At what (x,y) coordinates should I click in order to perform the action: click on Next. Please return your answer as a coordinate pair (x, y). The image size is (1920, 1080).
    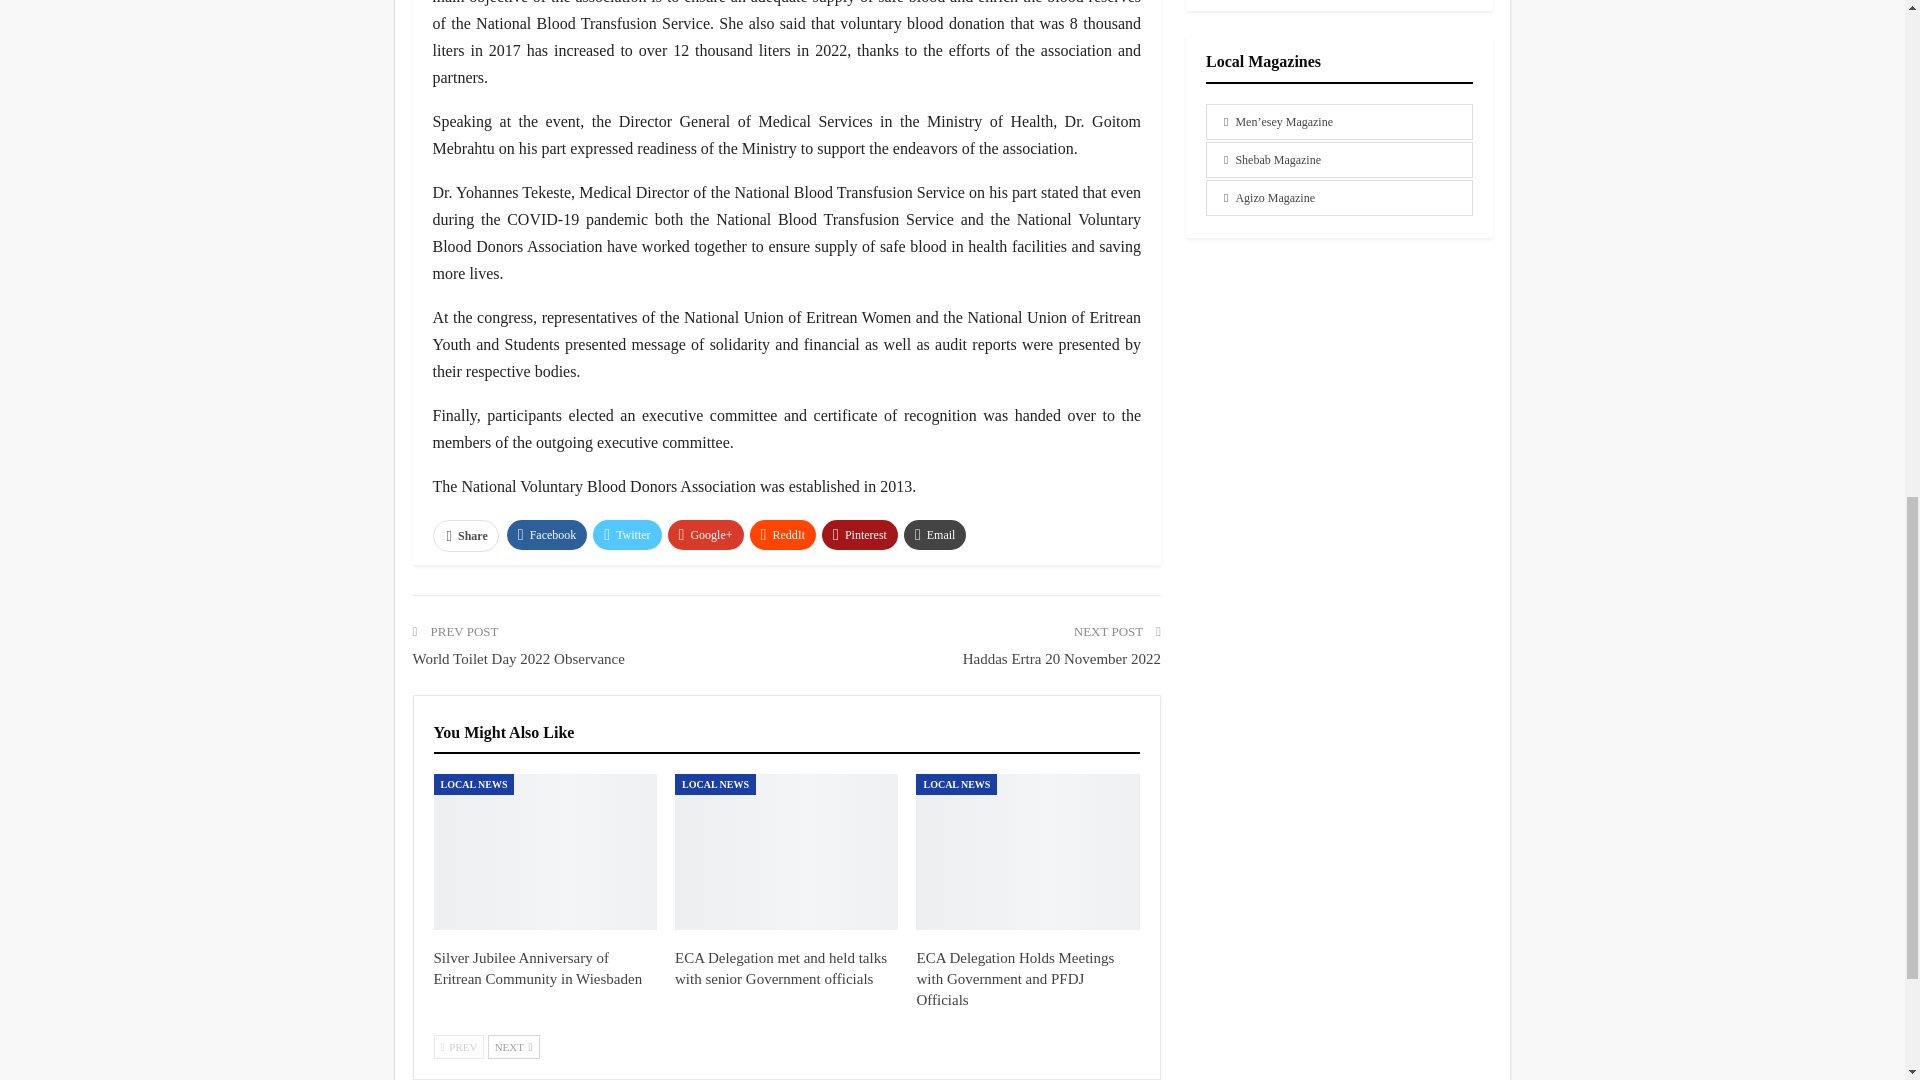
    Looking at the image, I should click on (513, 1046).